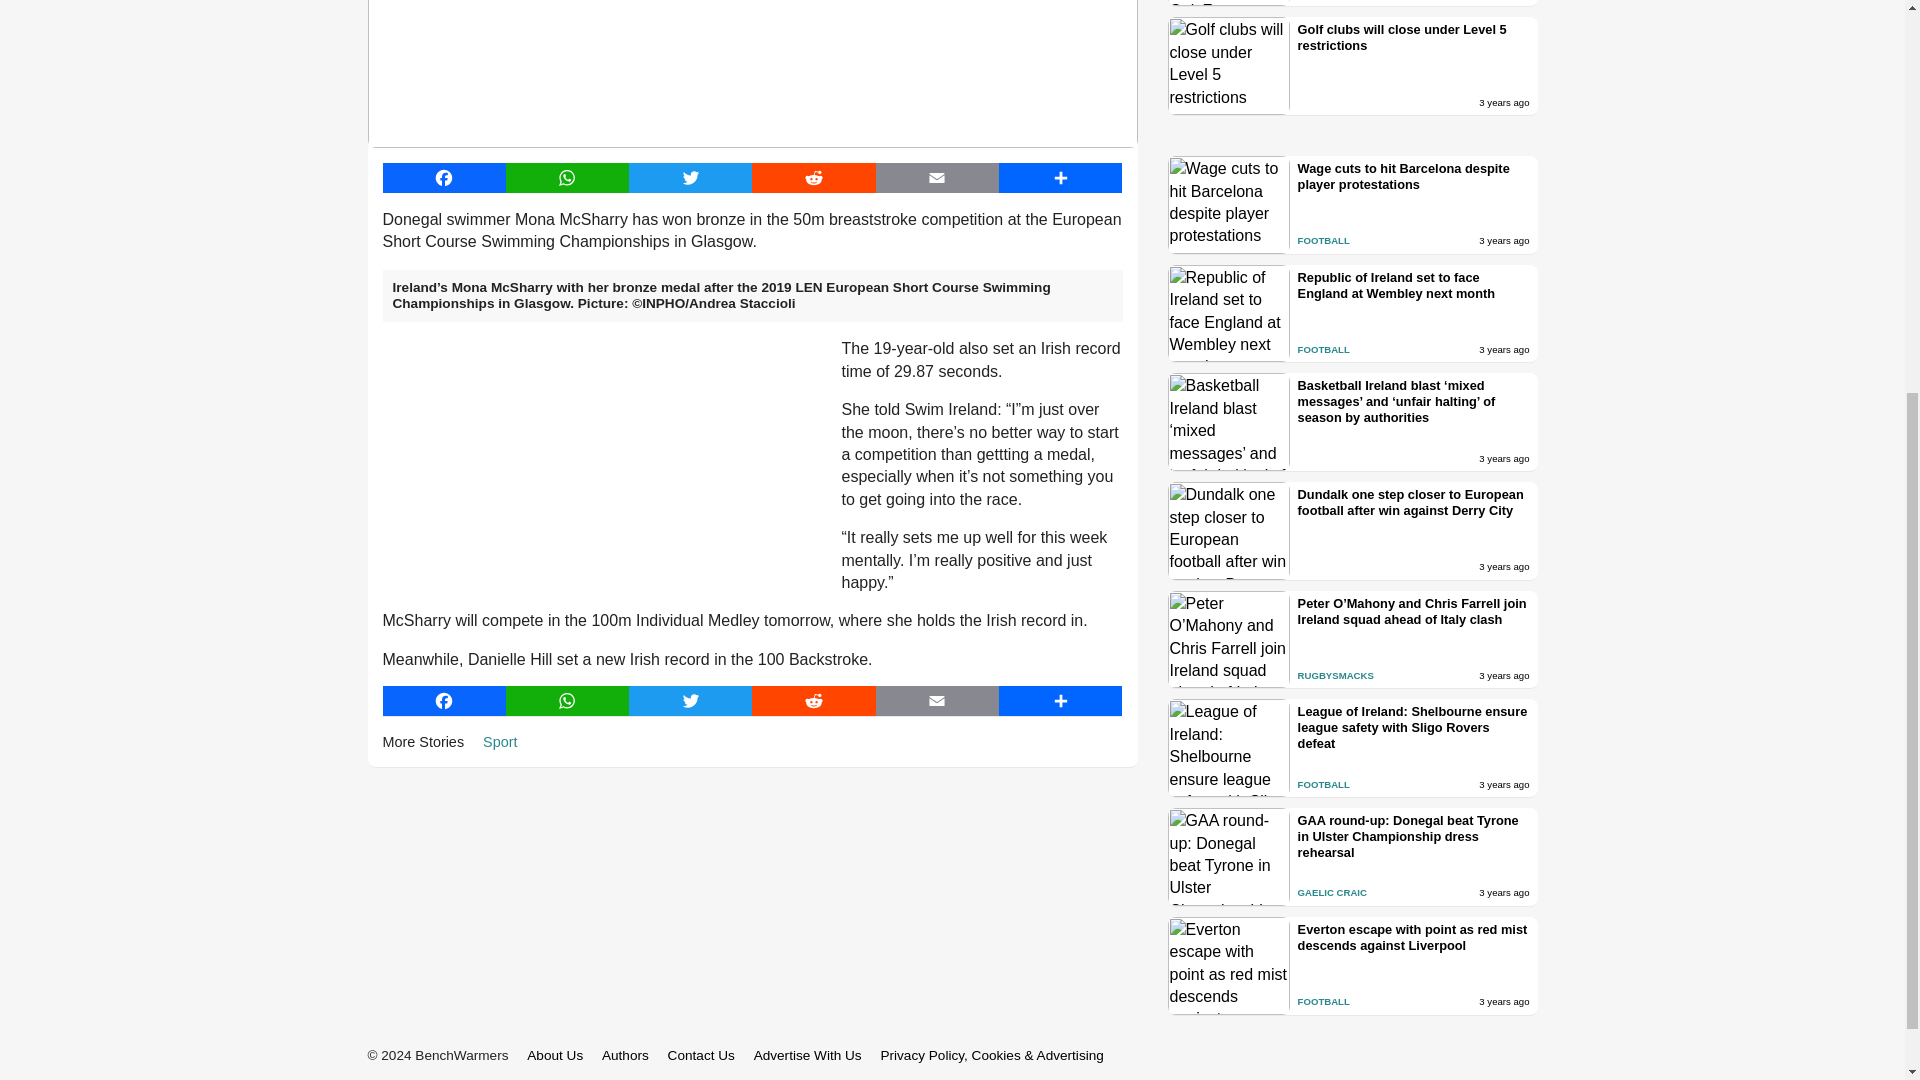  I want to click on Share, so click(1060, 700).